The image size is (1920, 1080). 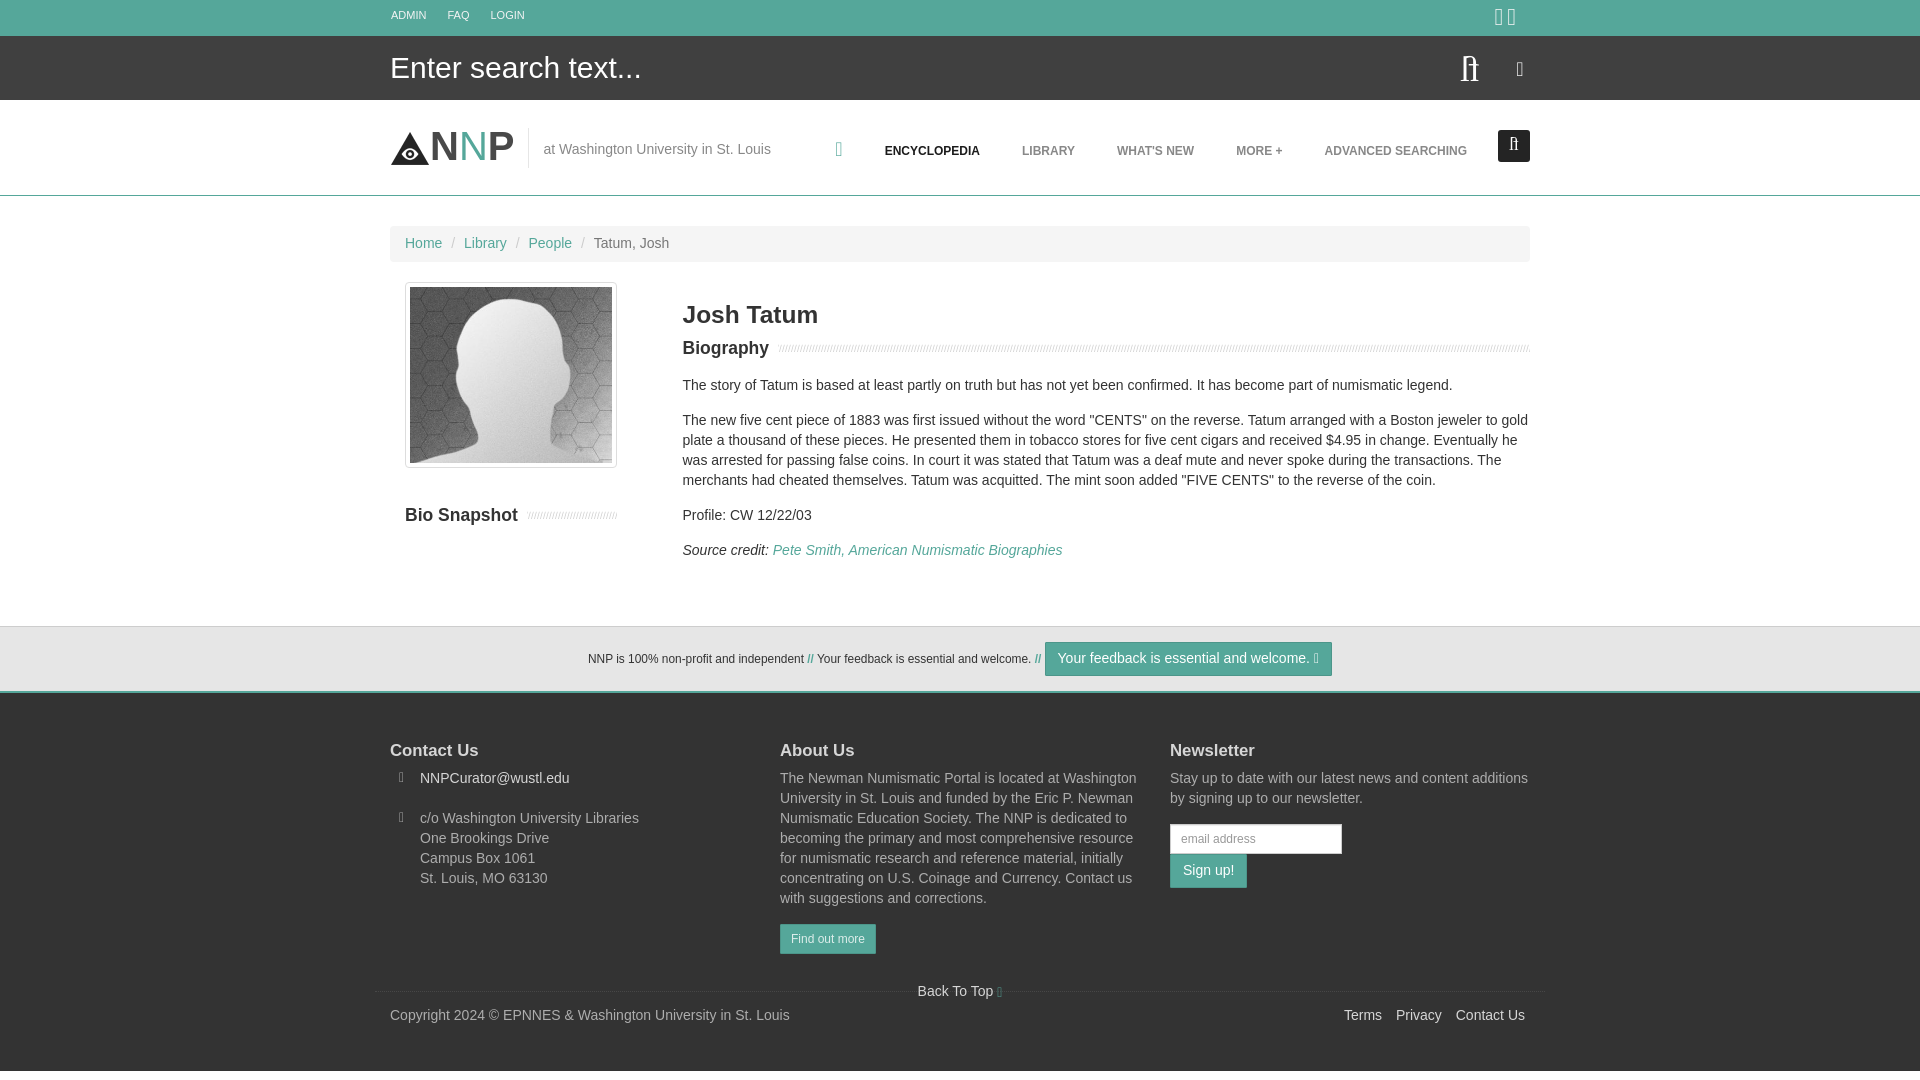 What do you see at coordinates (1208, 870) in the screenshot?
I see `Sign up!` at bounding box center [1208, 870].